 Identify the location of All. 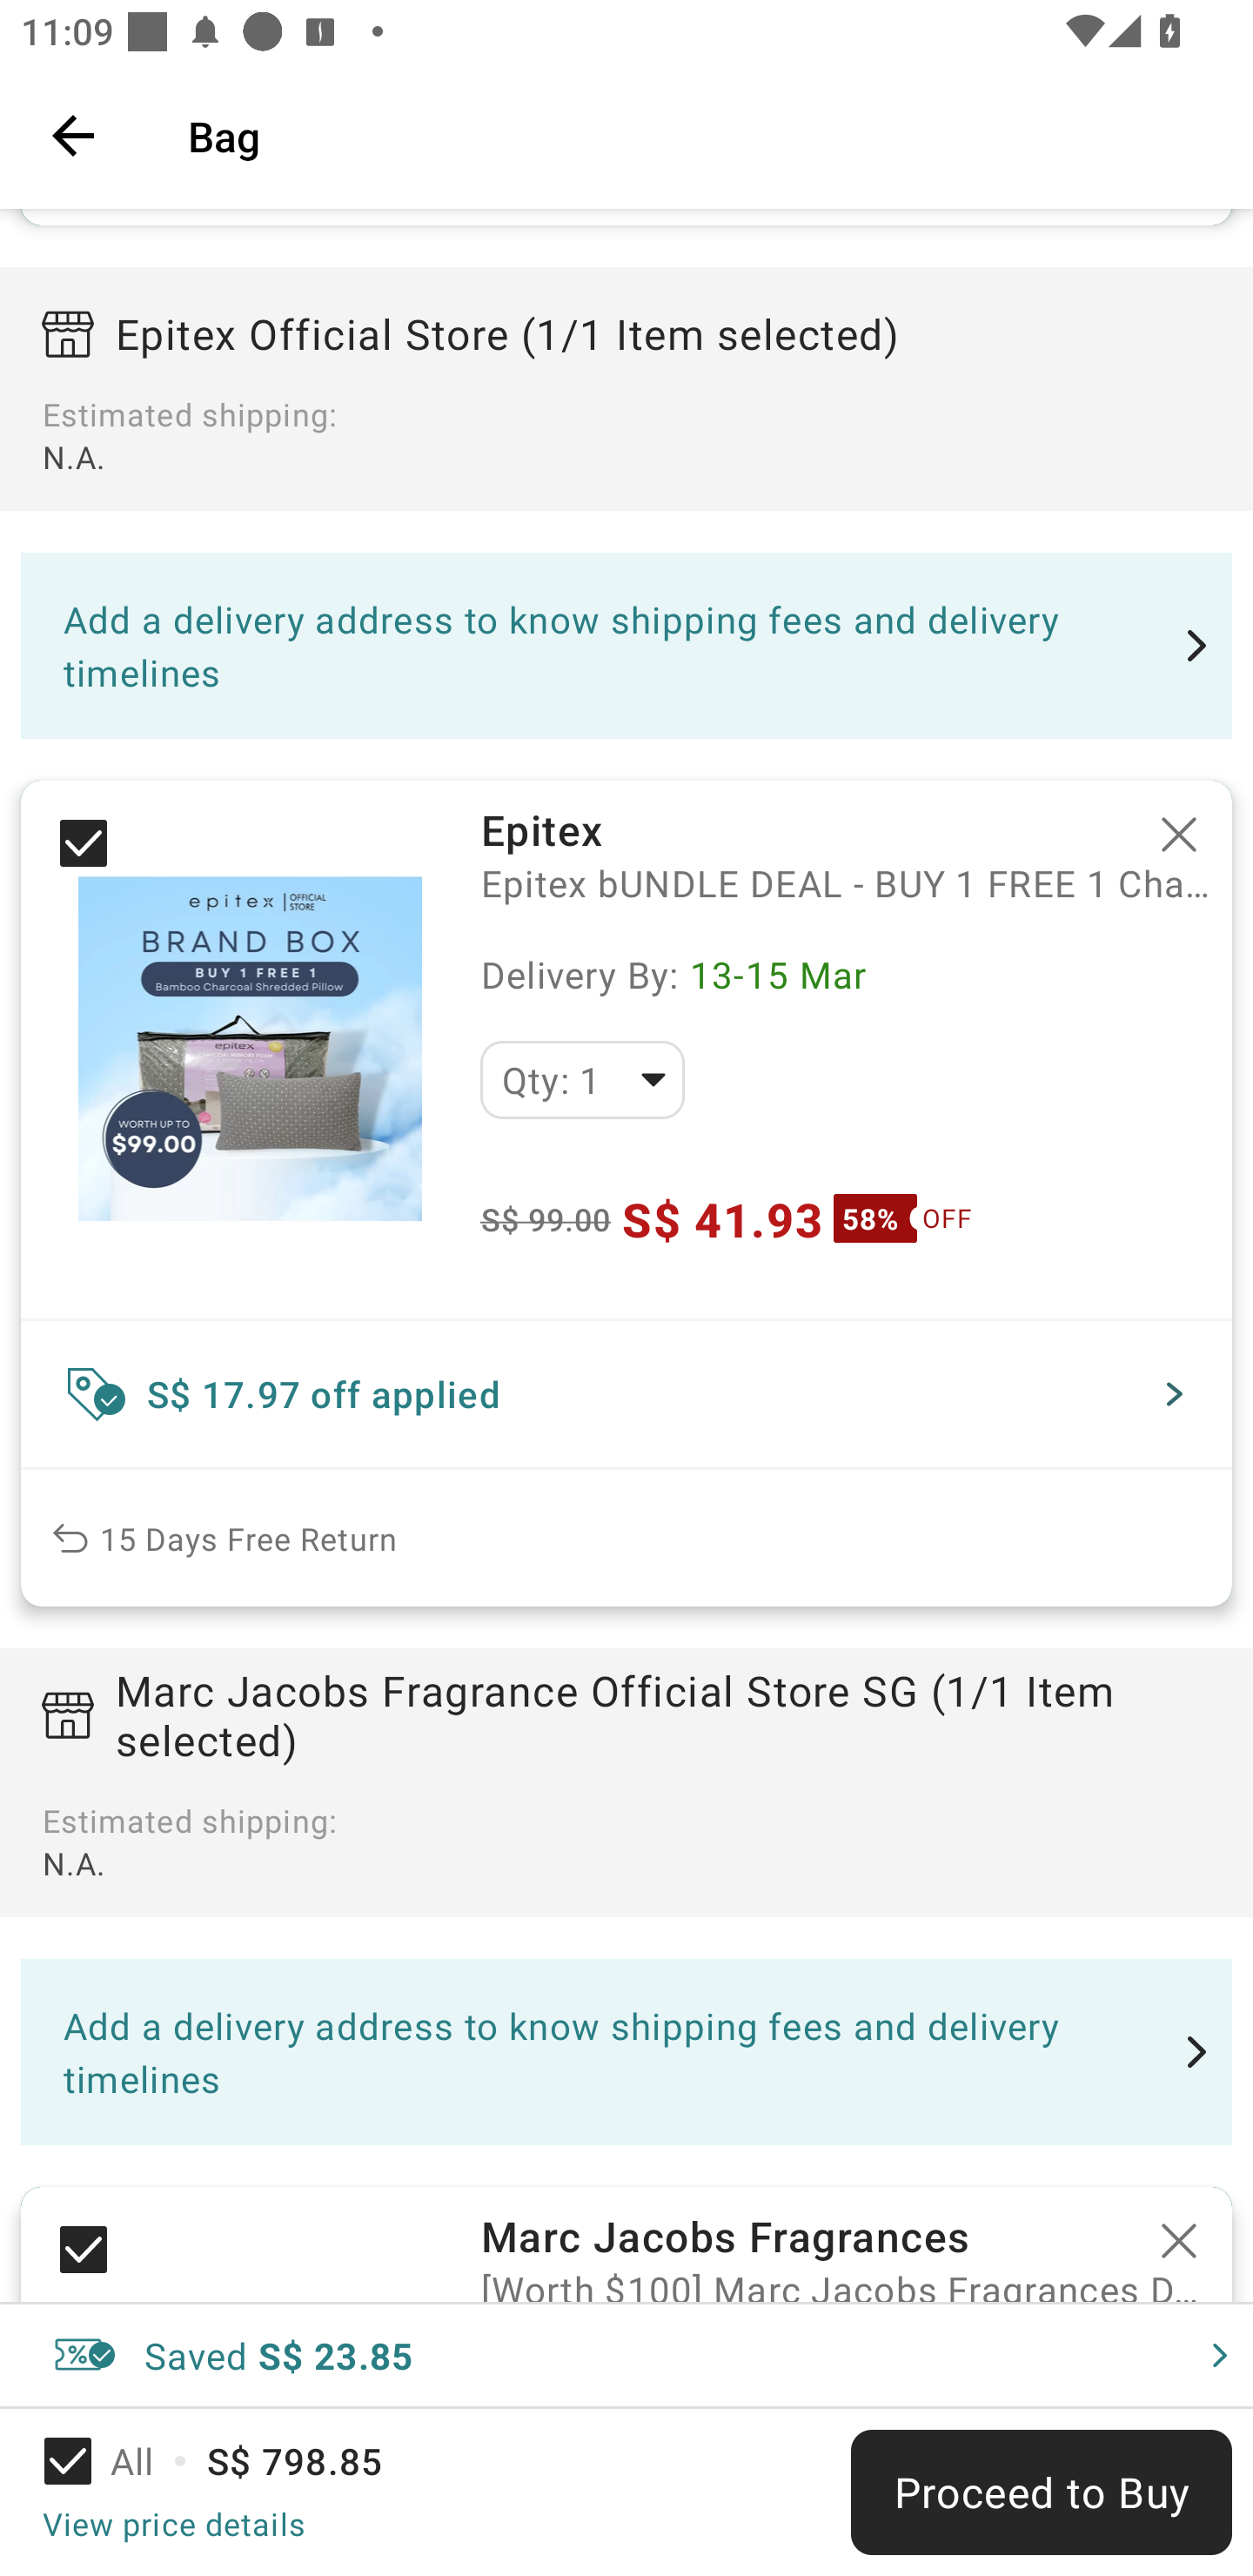
(118, 2461).